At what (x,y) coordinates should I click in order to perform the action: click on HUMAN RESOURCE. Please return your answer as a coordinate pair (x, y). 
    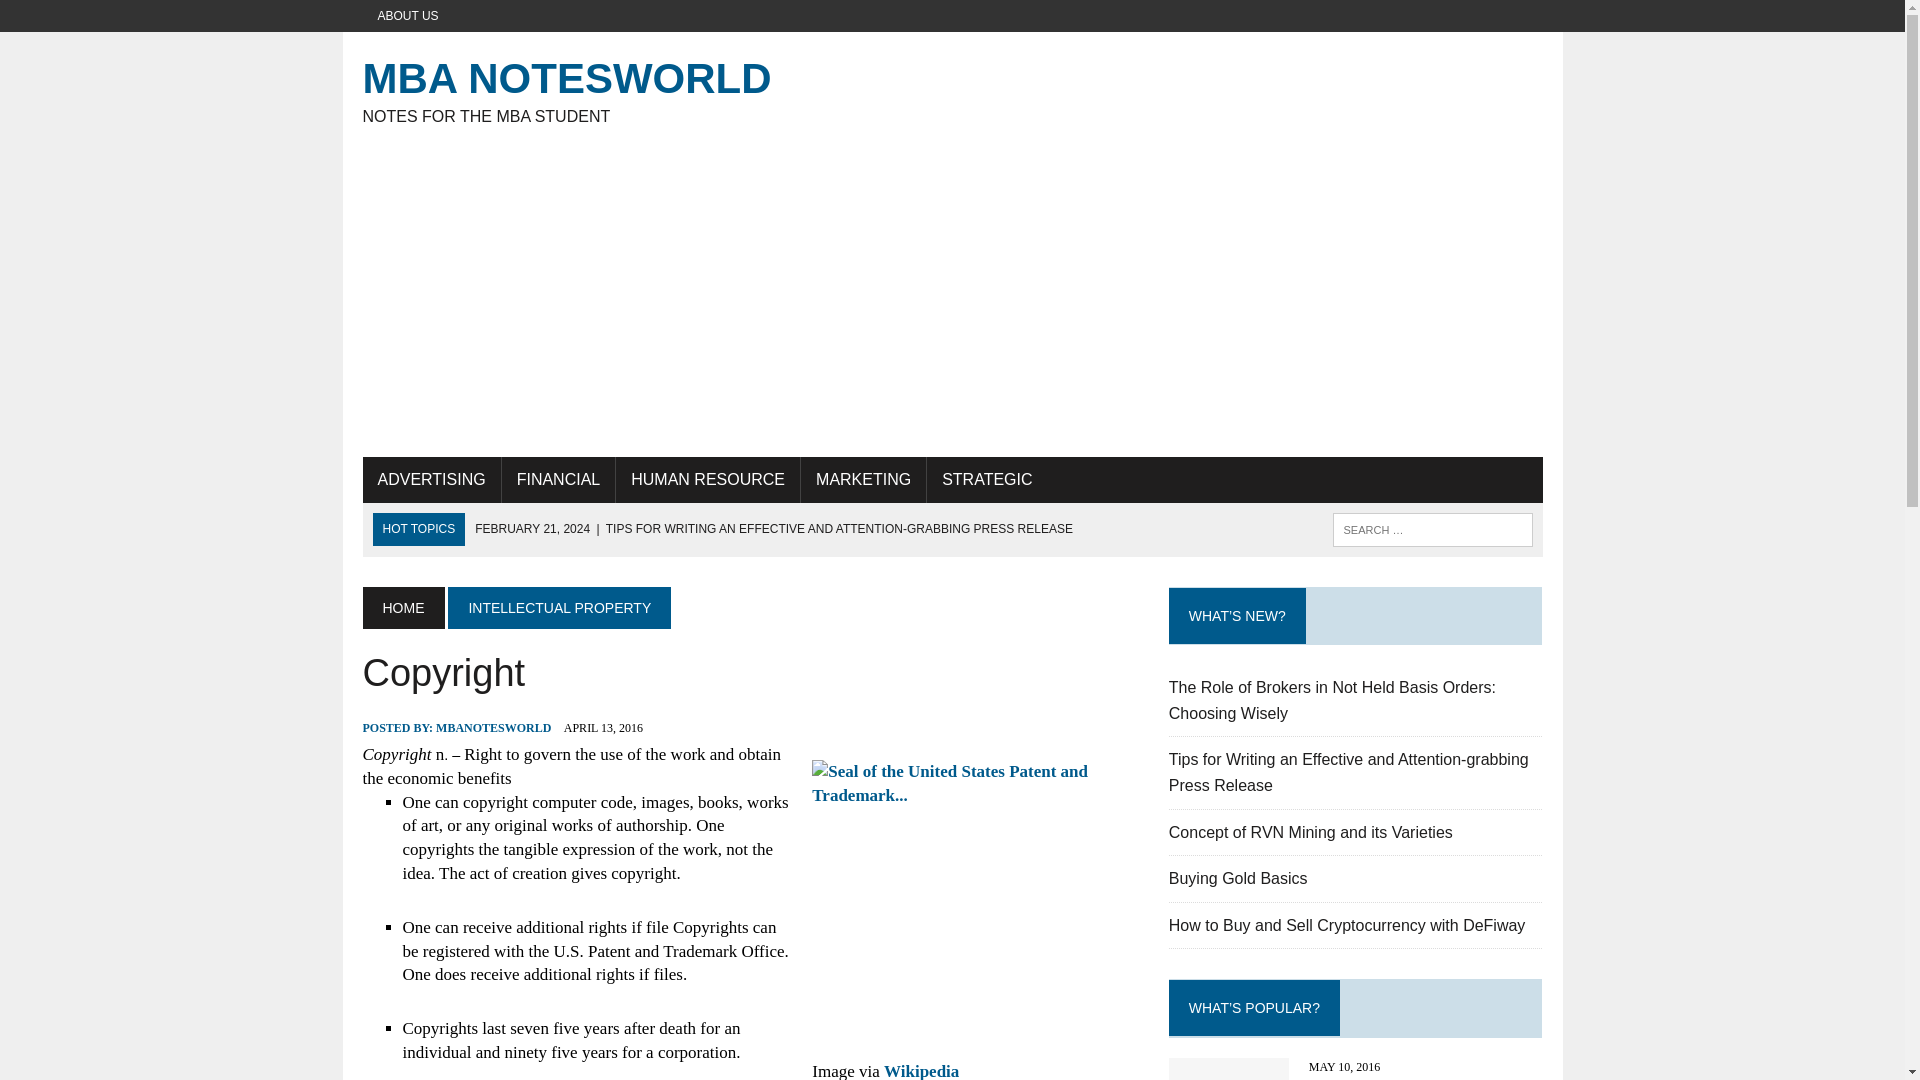
    Looking at the image, I should click on (708, 480).